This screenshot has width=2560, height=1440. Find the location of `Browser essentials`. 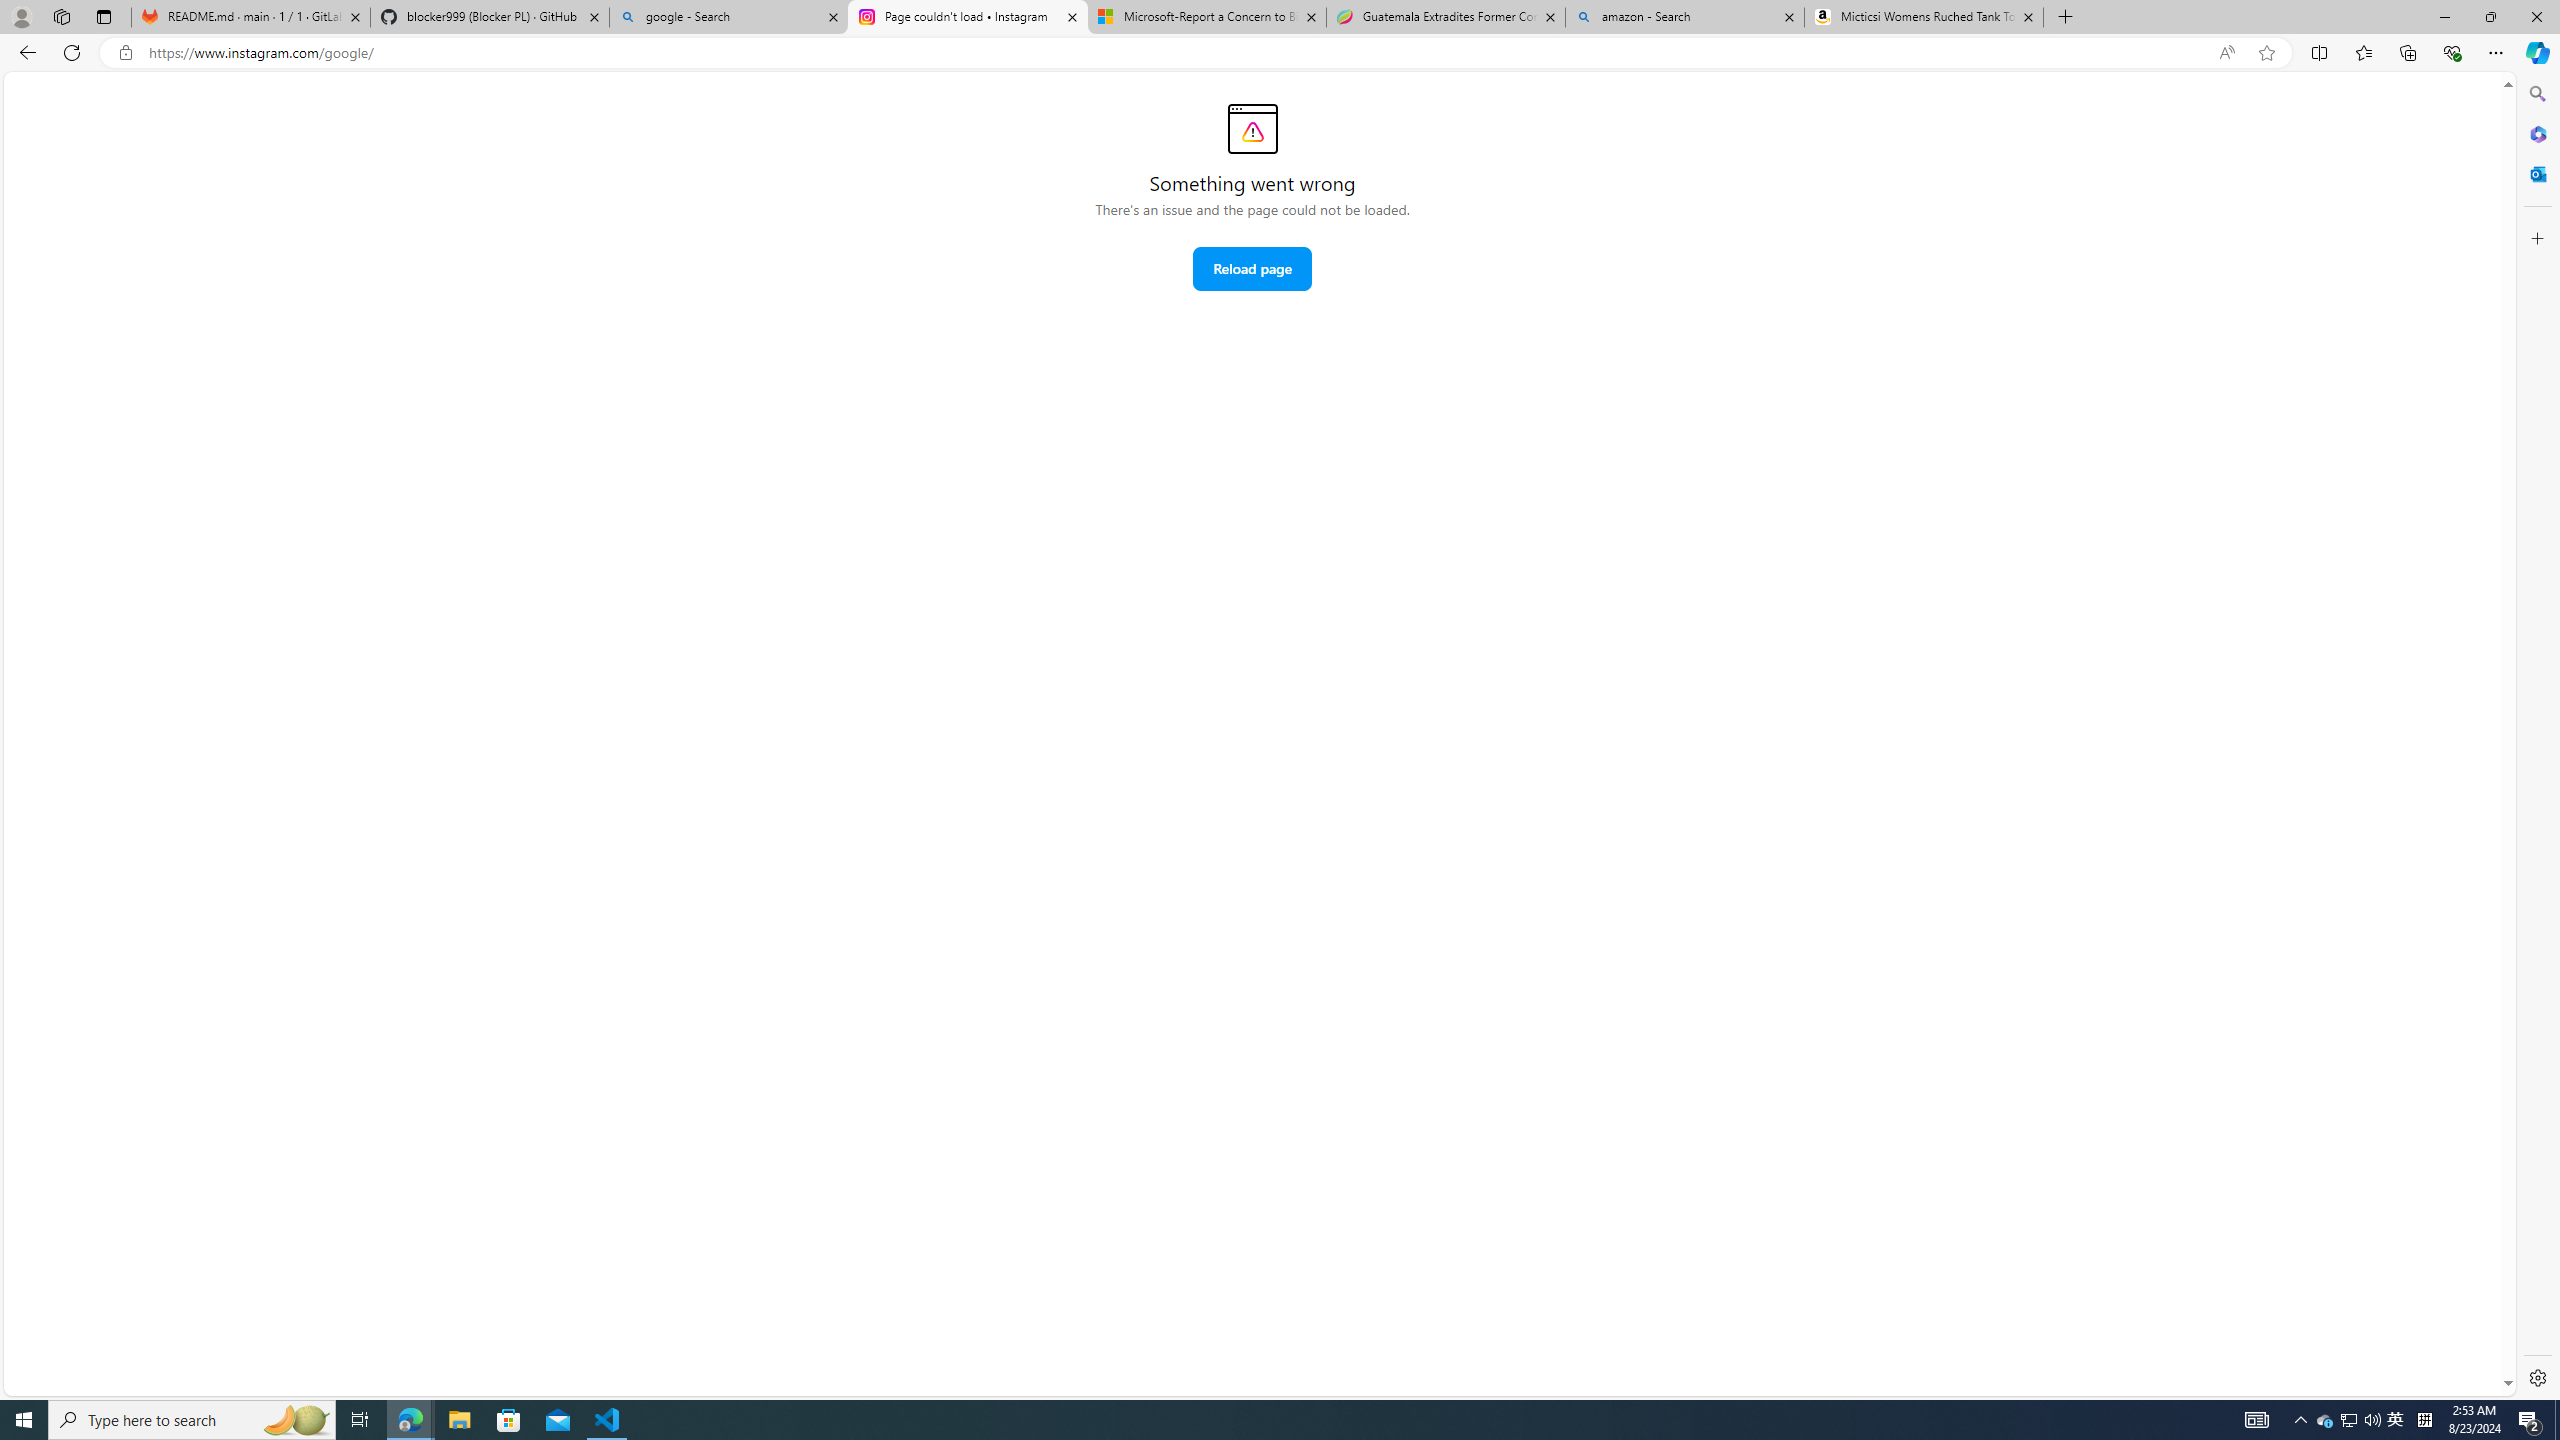

Browser essentials is located at coordinates (2452, 52).